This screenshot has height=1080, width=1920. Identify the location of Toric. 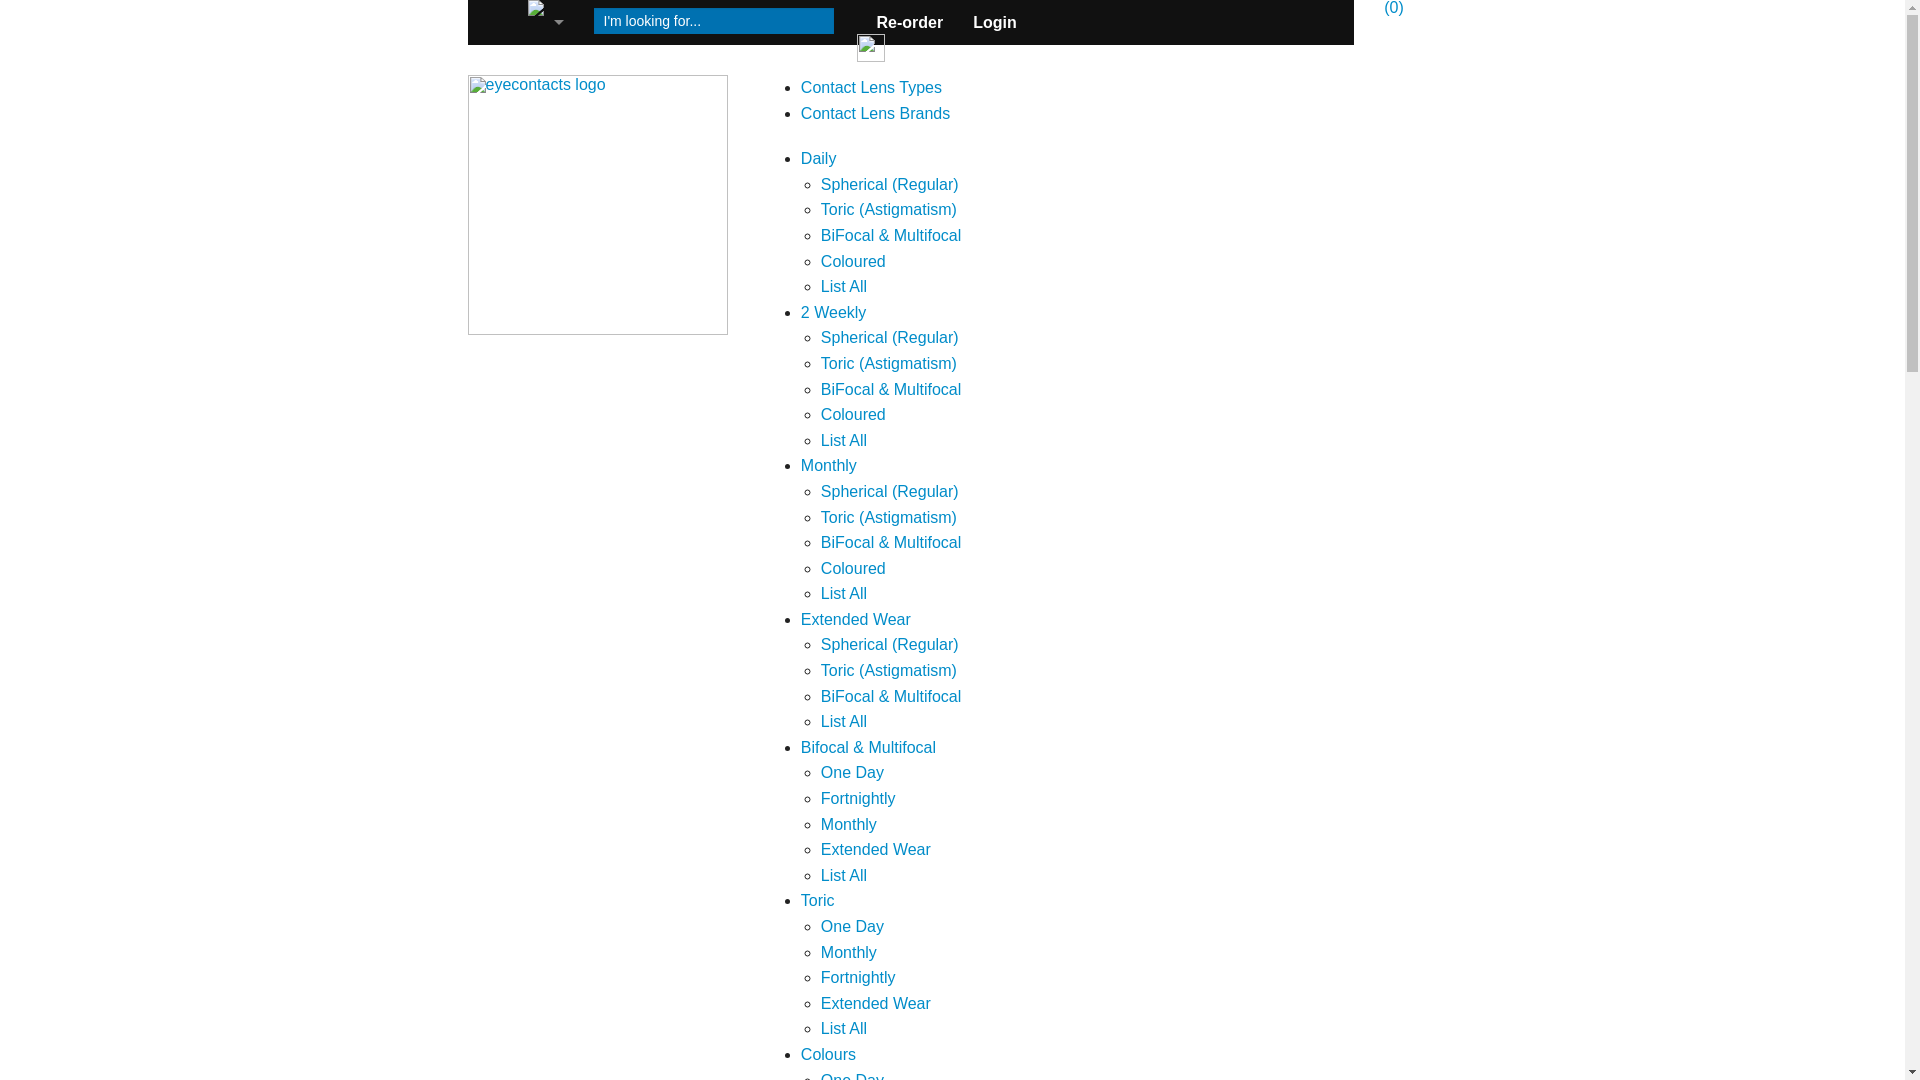
(818, 900).